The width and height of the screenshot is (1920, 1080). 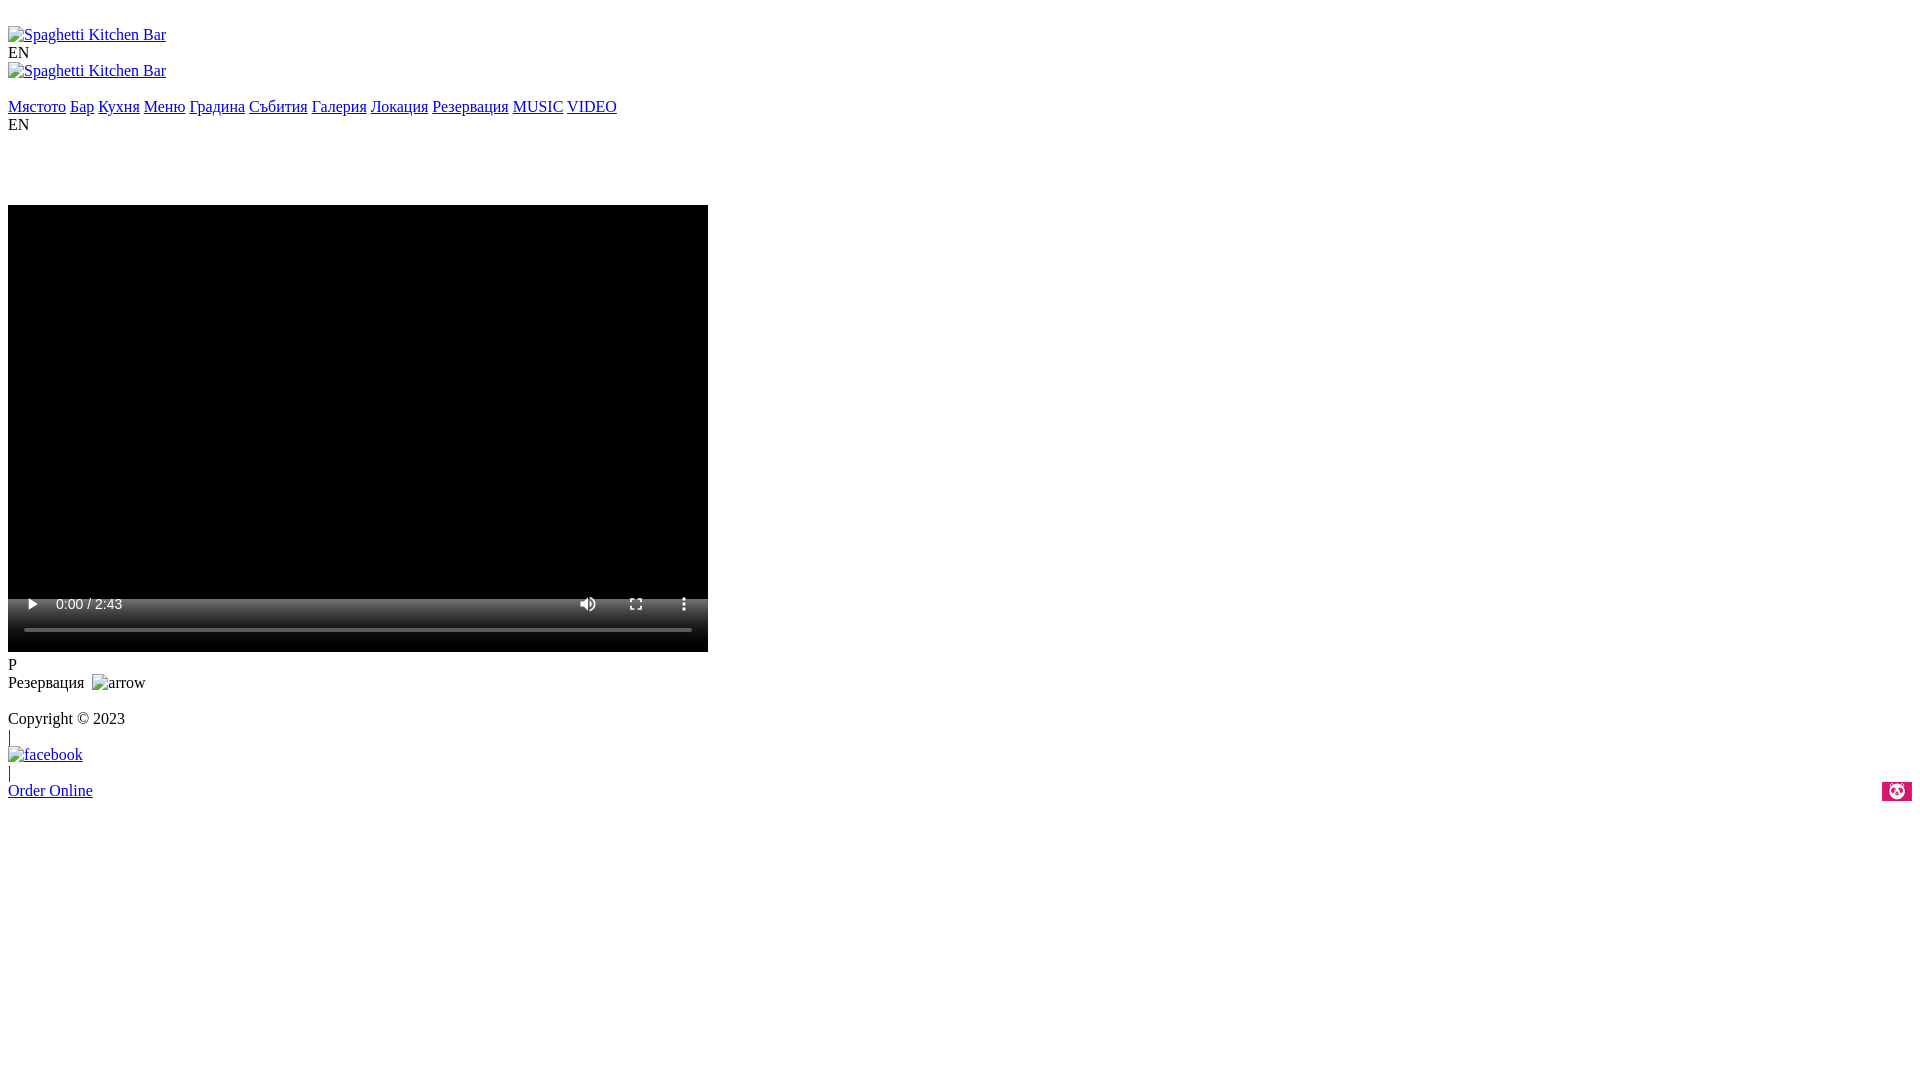 I want to click on EN, so click(x=18, y=52).